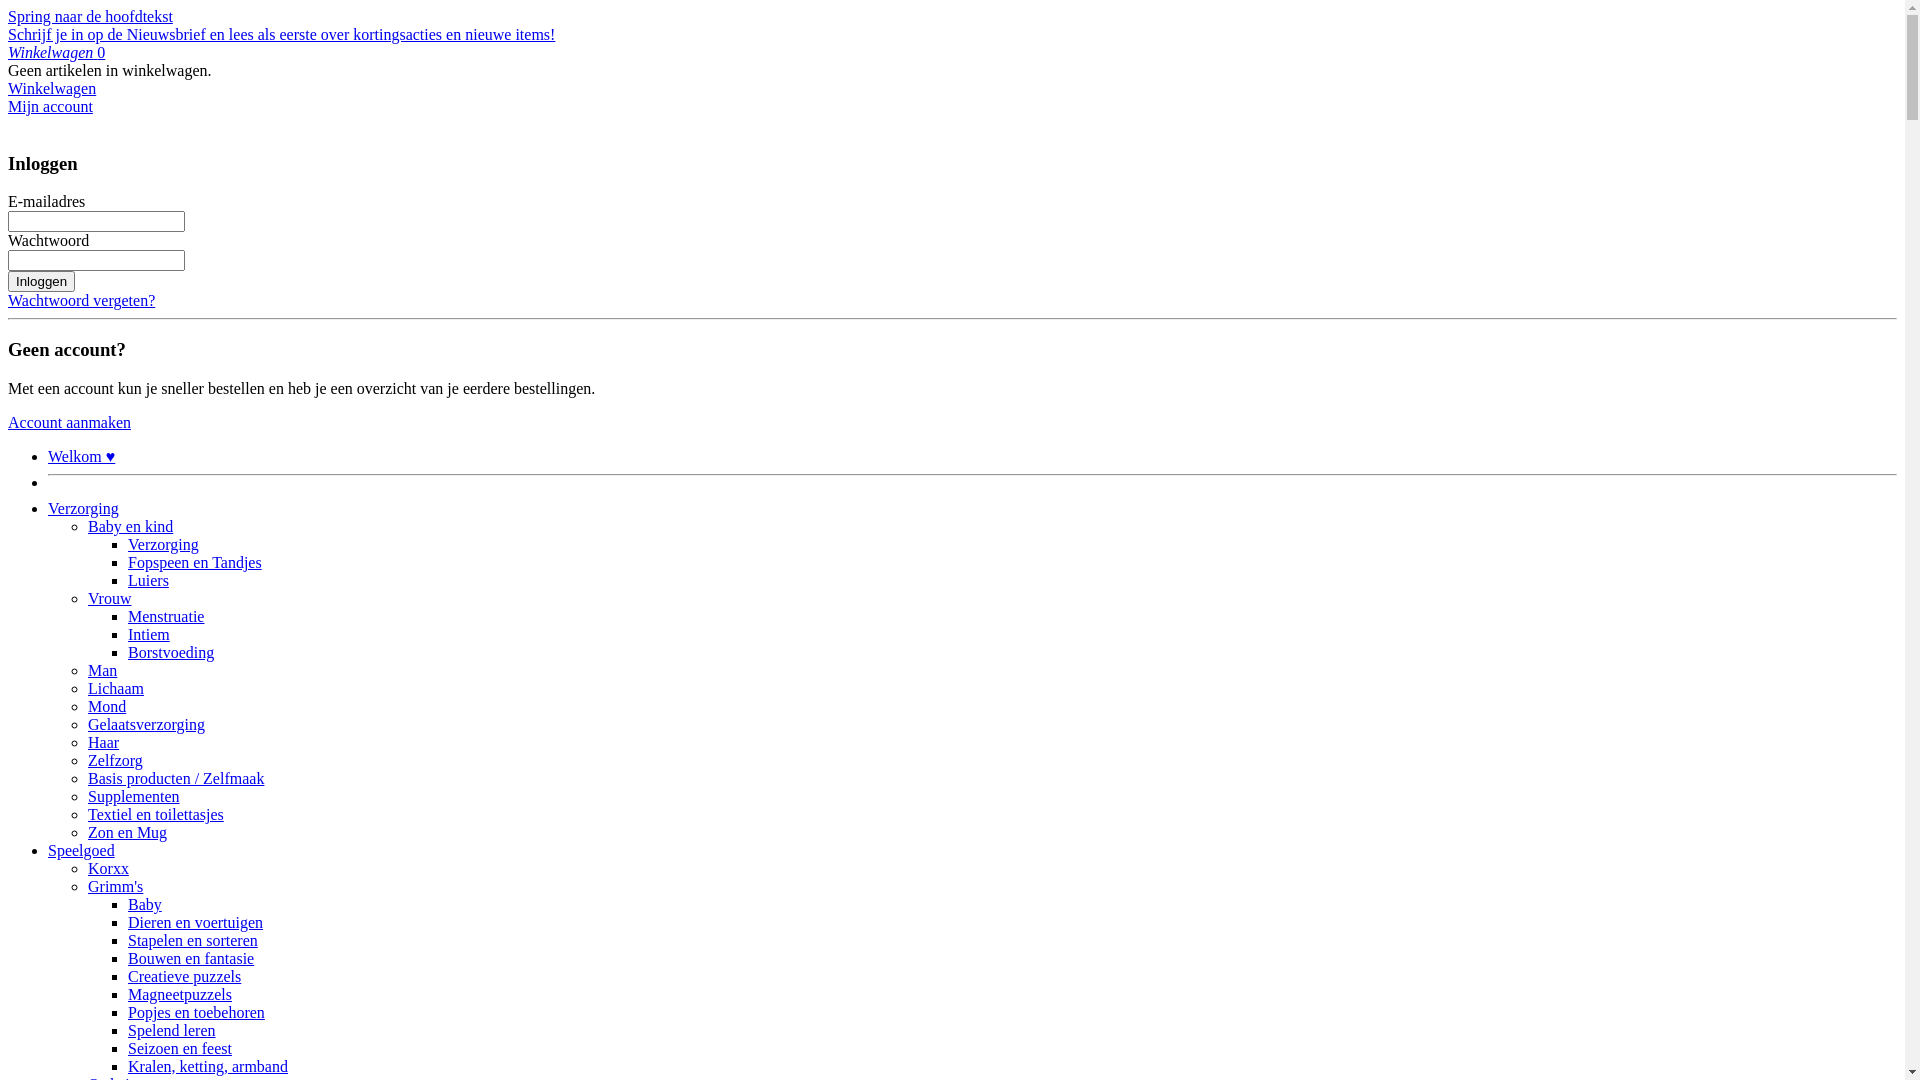 The height and width of the screenshot is (1080, 1920). I want to click on Haar, so click(104, 742).